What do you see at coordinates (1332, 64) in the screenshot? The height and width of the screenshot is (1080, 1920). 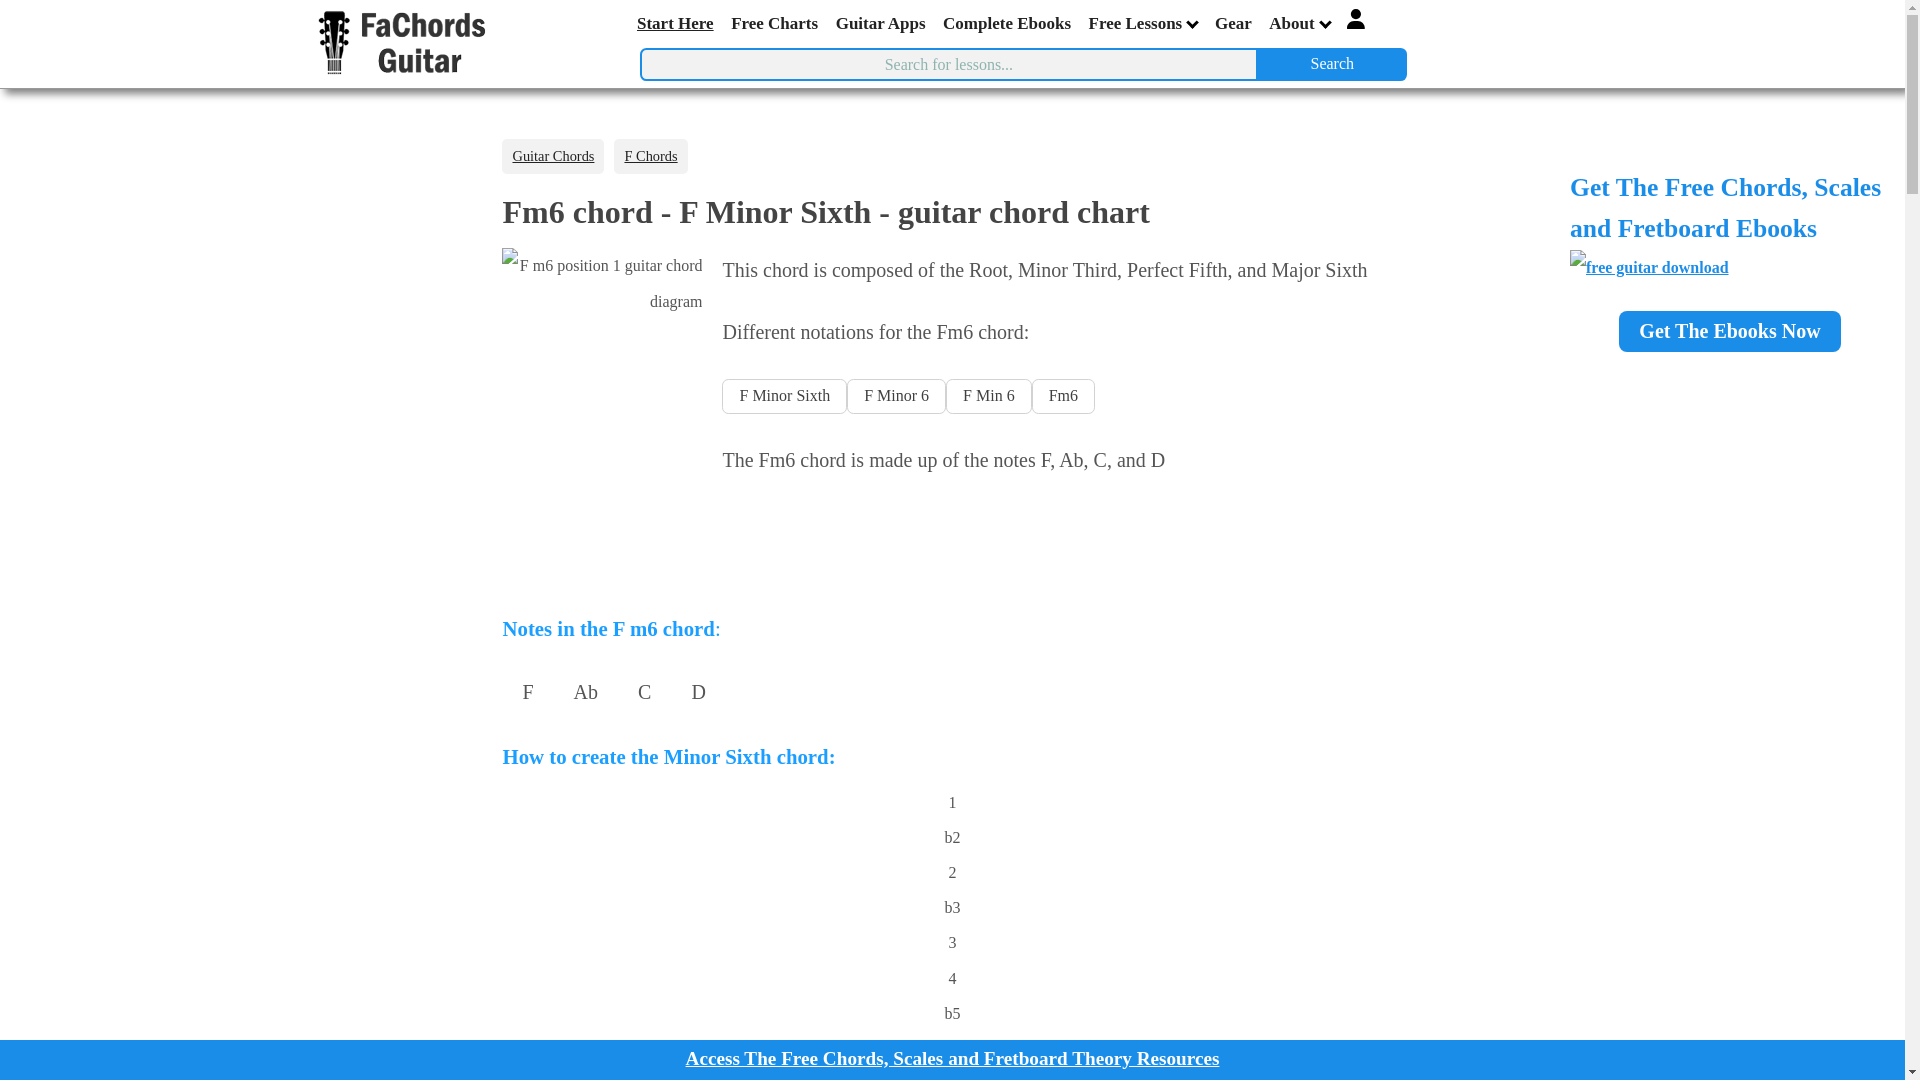 I see `Search` at bounding box center [1332, 64].